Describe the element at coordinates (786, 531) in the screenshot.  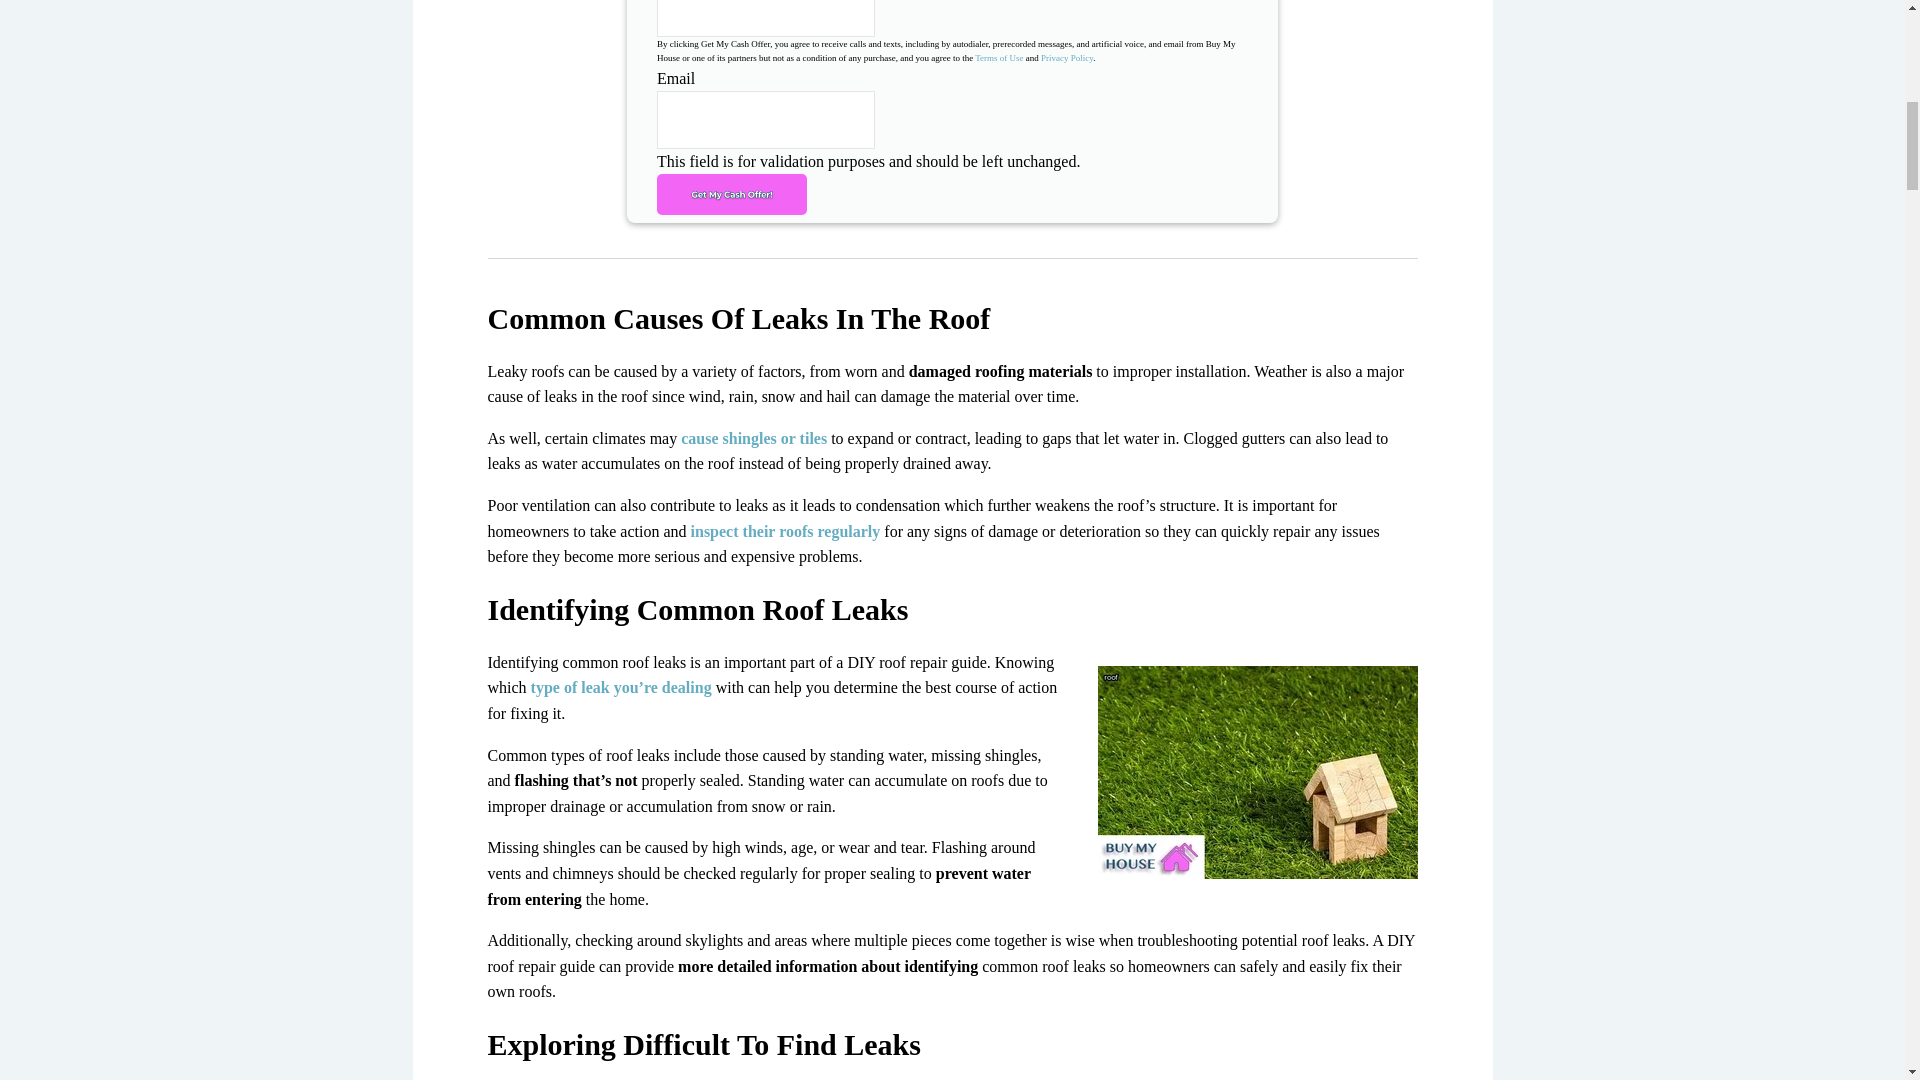
I see `inspect their roofs regularly` at that location.